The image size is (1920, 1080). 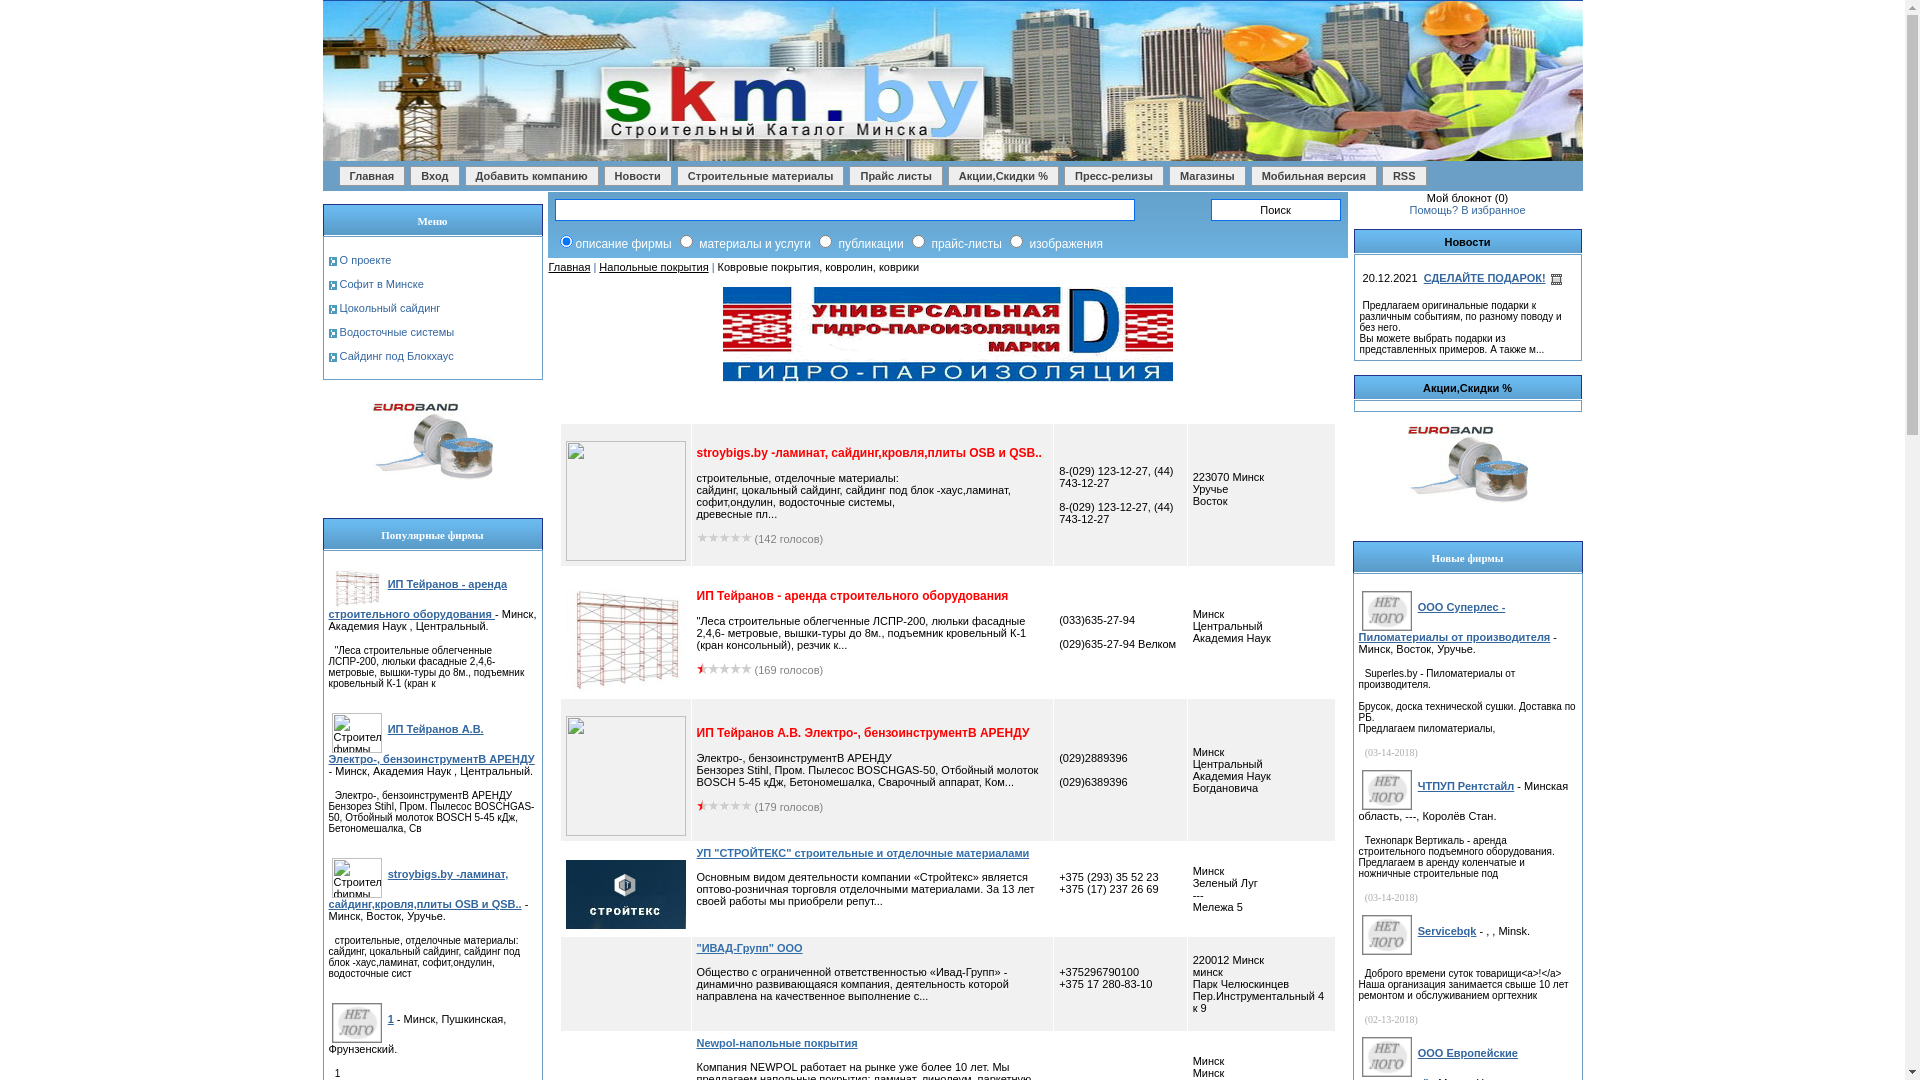 What do you see at coordinates (390, 1019) in the screenshot?
I see `1` at bounding box center [390, 1019].